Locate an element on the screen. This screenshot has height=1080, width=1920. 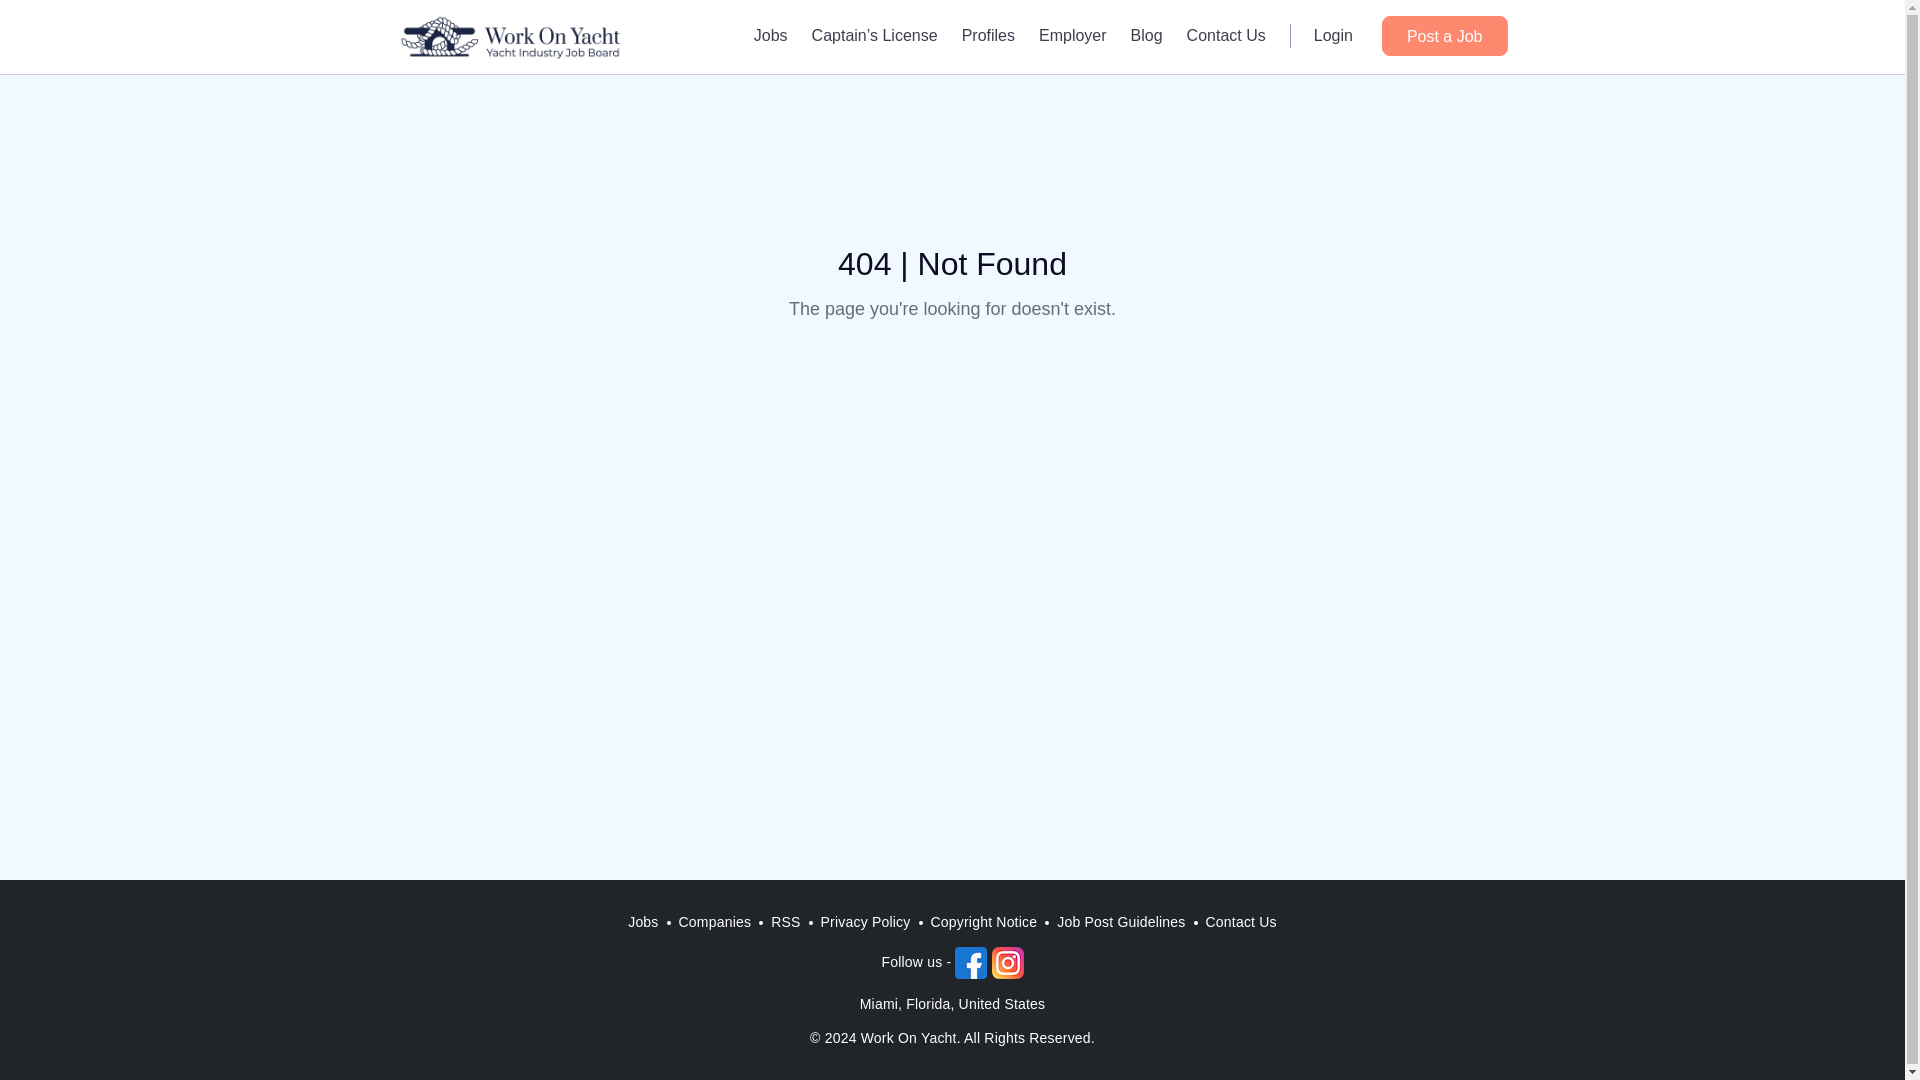
Employer is located at coordinates (1073, 35).